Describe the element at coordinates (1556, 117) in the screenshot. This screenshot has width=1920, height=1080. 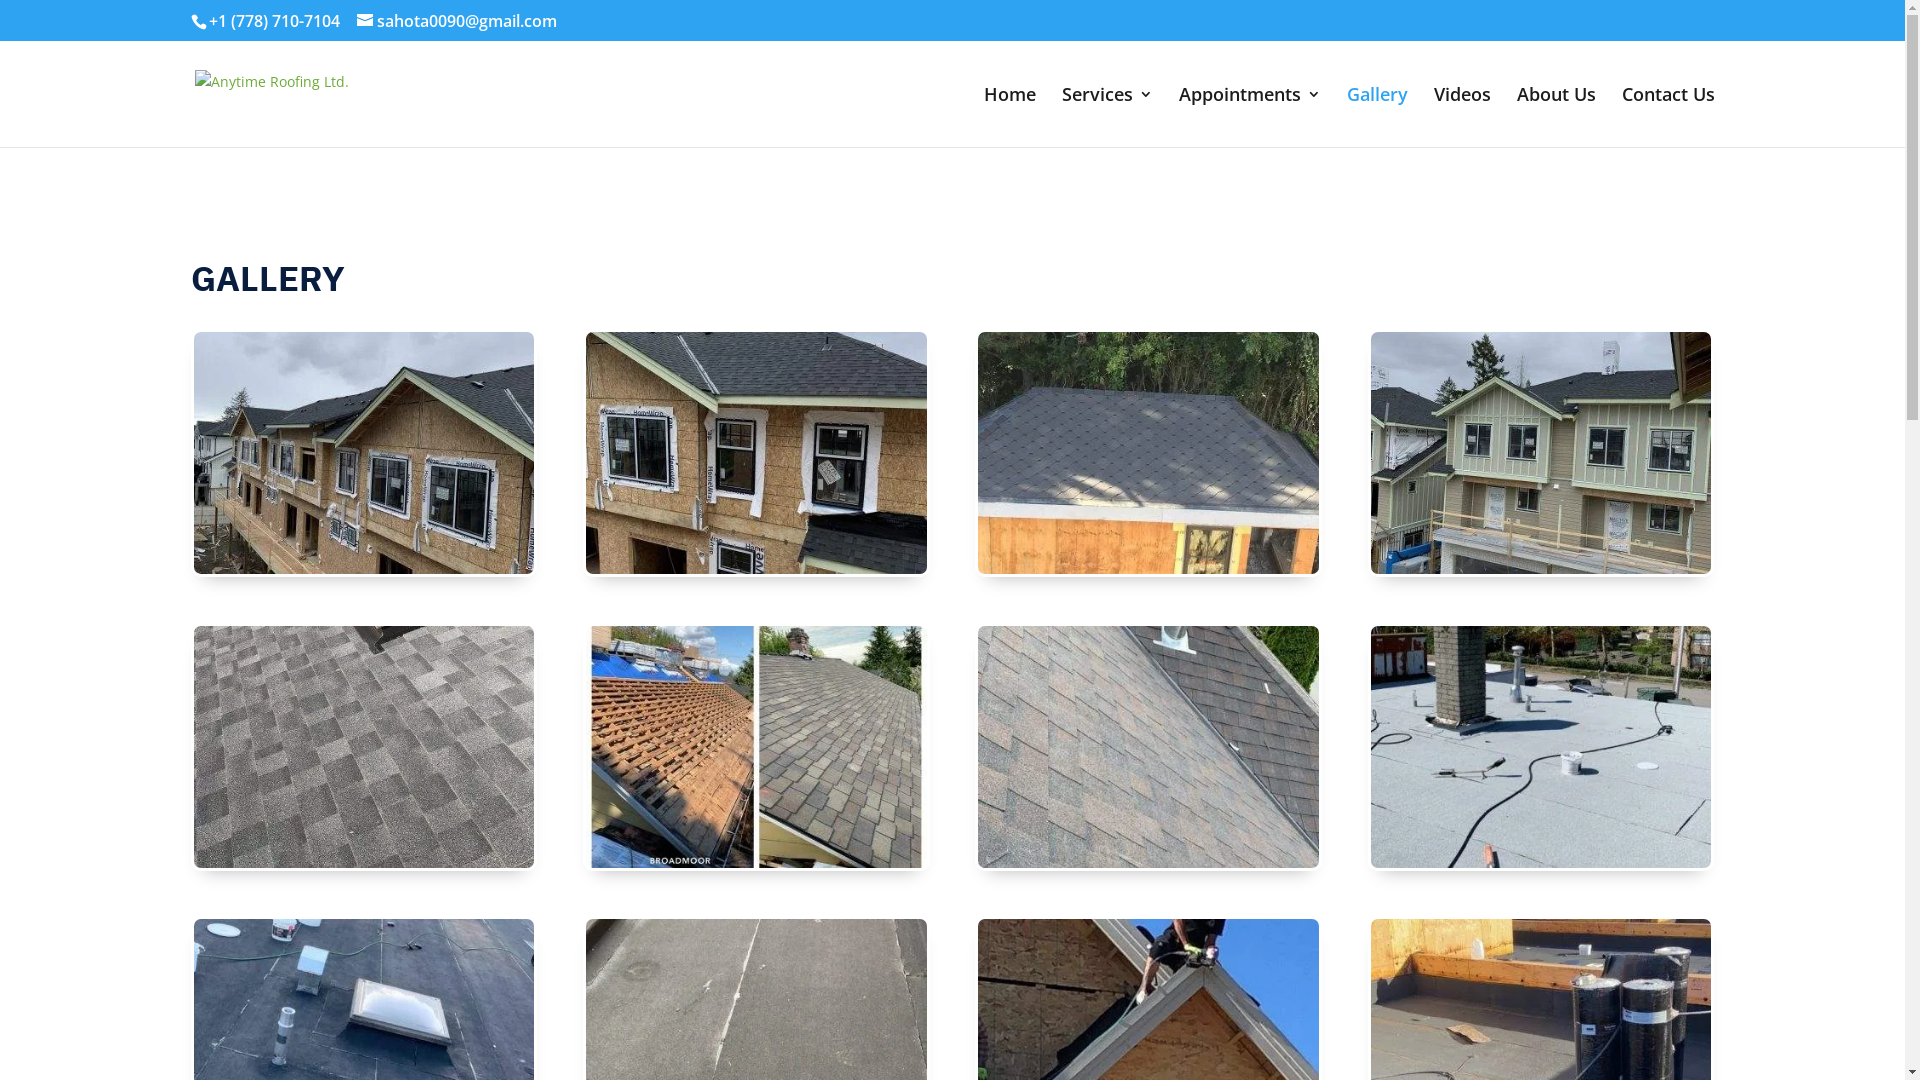
I see `About Us` at that location.